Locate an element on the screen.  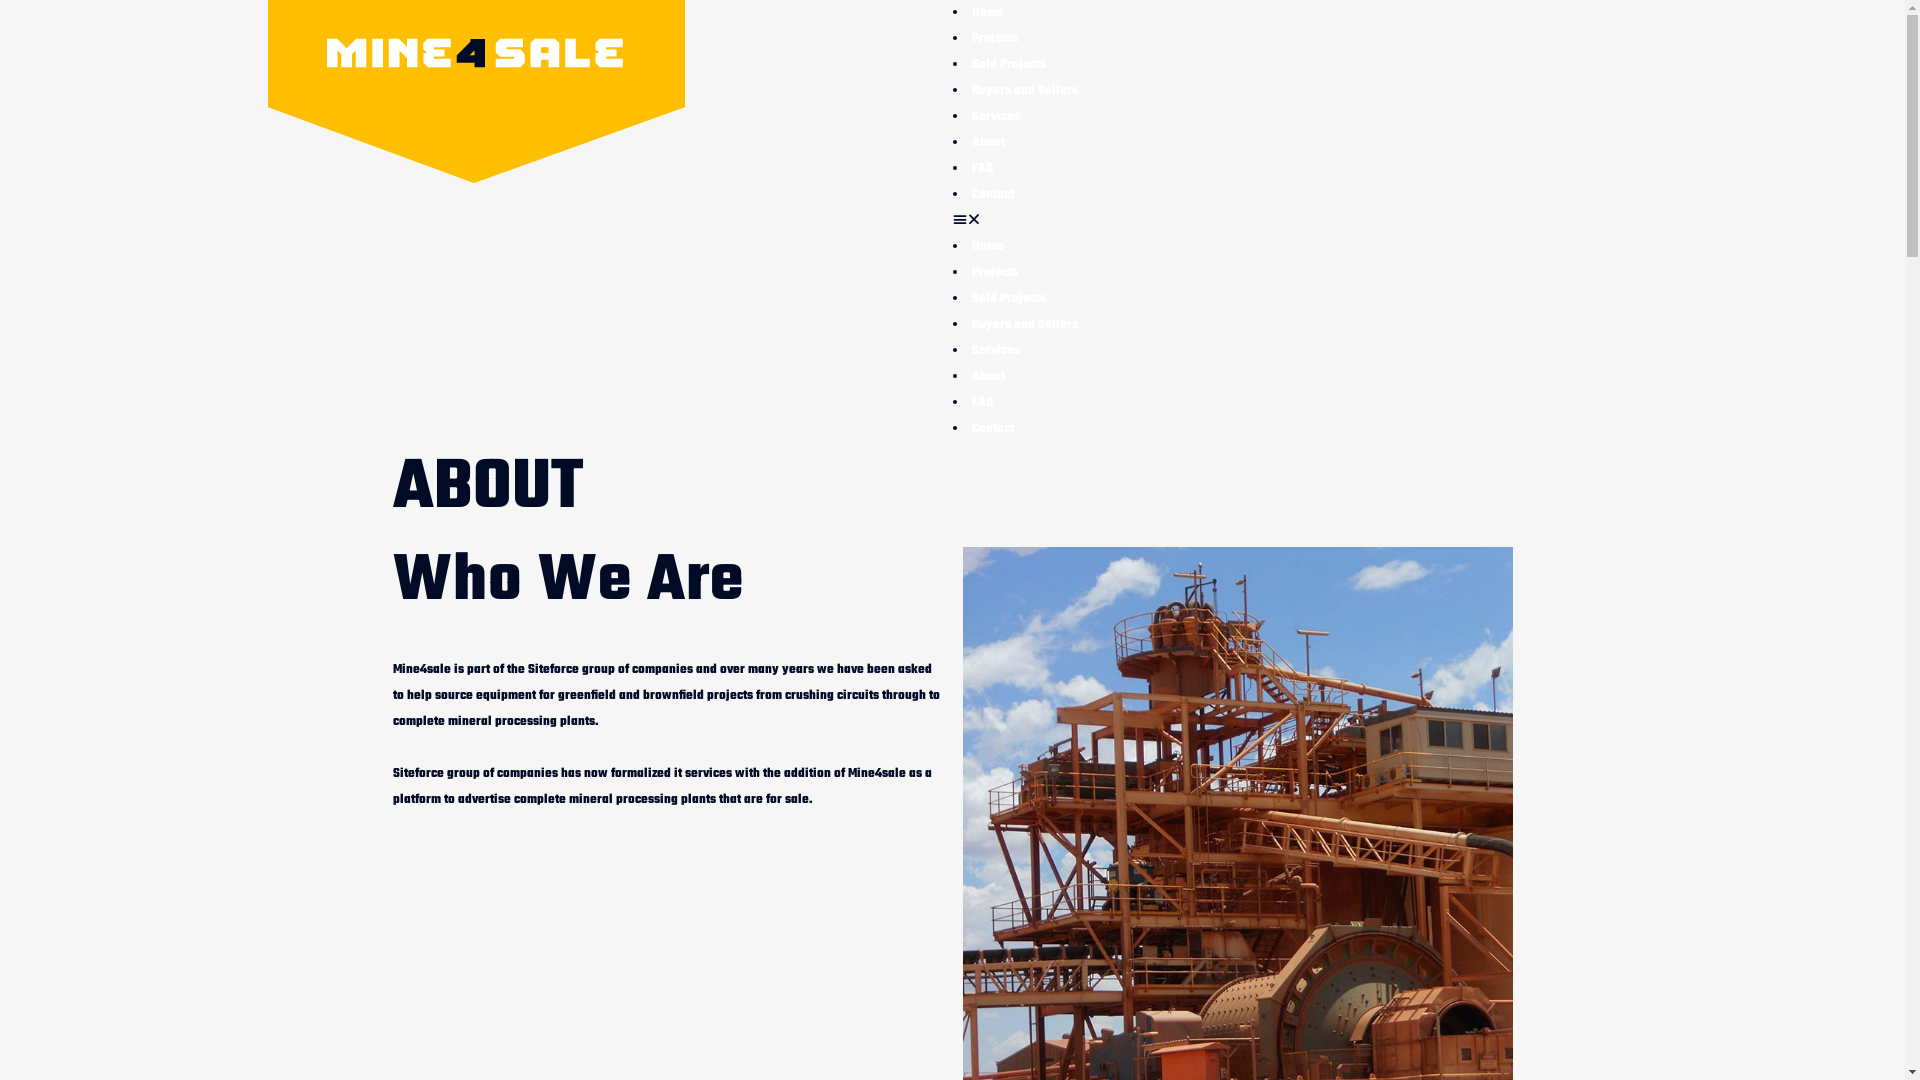
Home is located at coordinates (988, 247).